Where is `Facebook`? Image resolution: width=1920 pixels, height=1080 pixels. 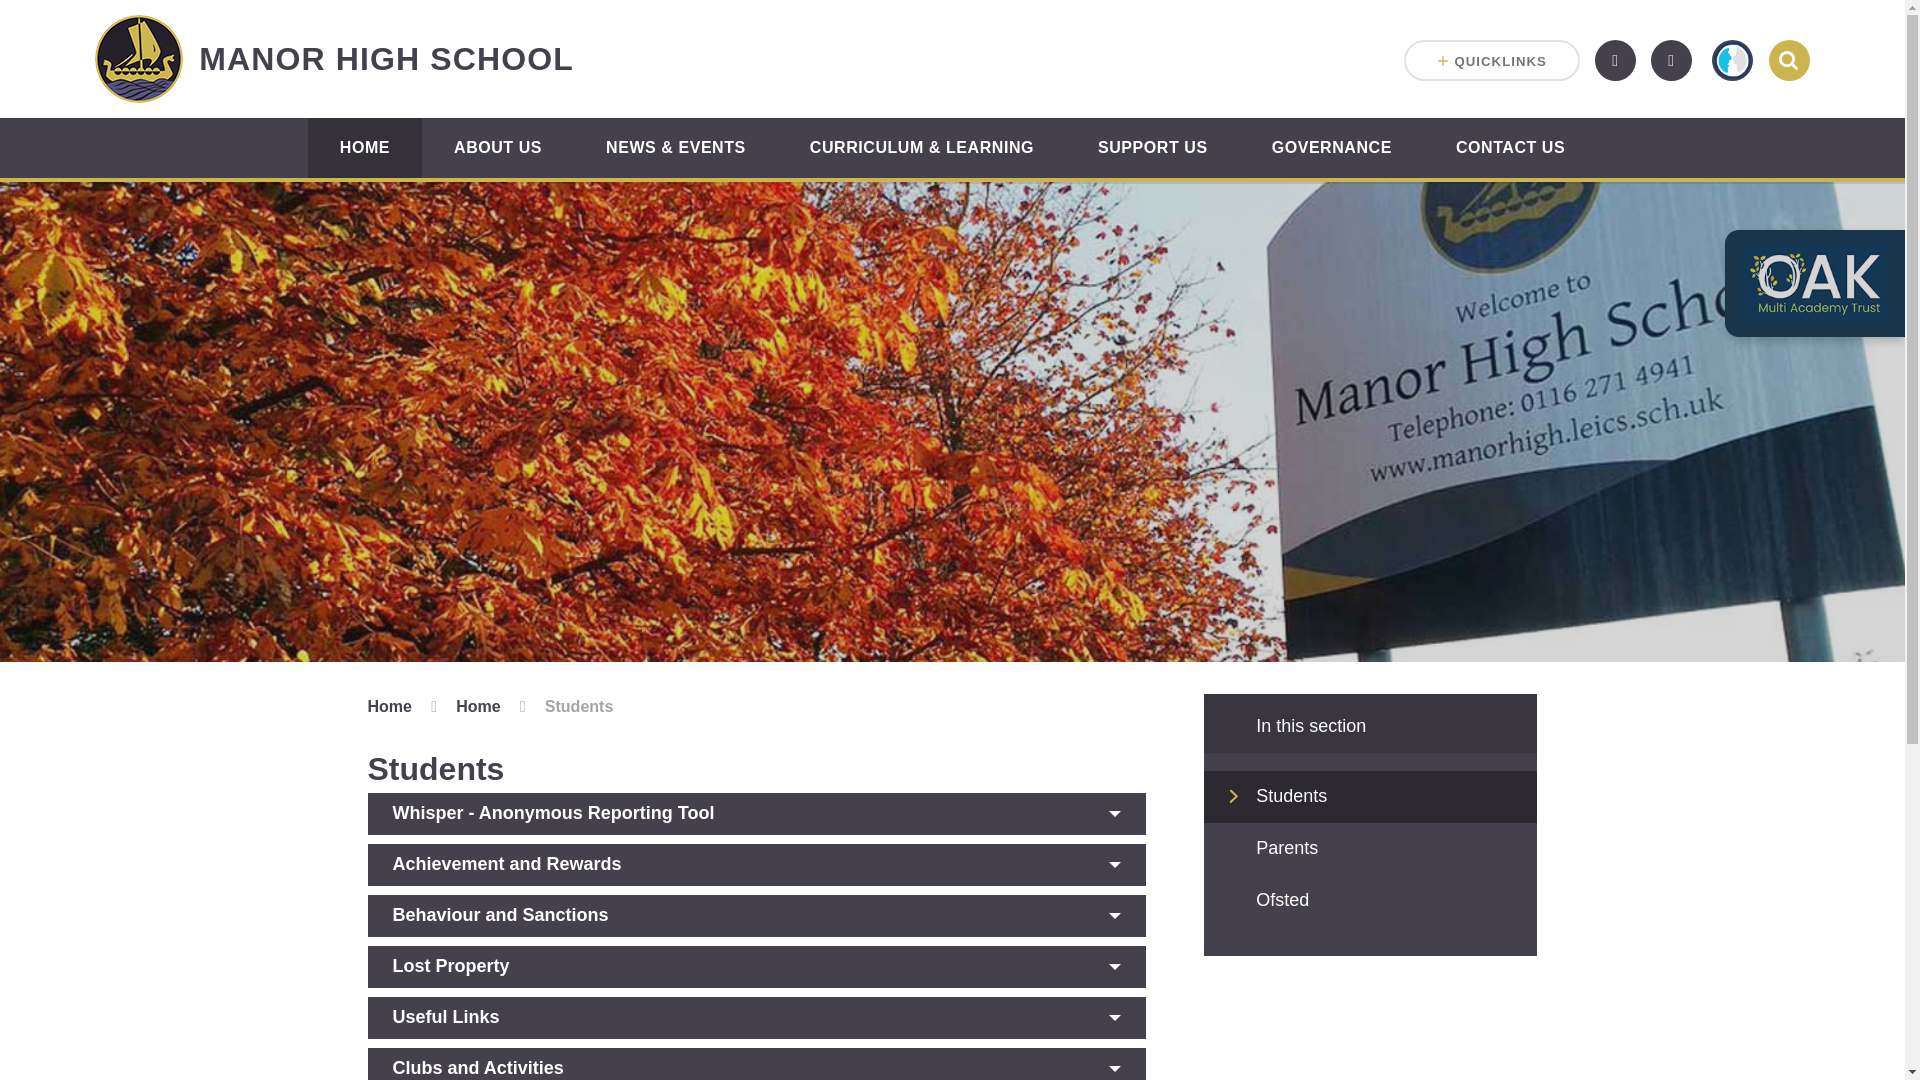 Facebook is located at coordinates (1671, 60).